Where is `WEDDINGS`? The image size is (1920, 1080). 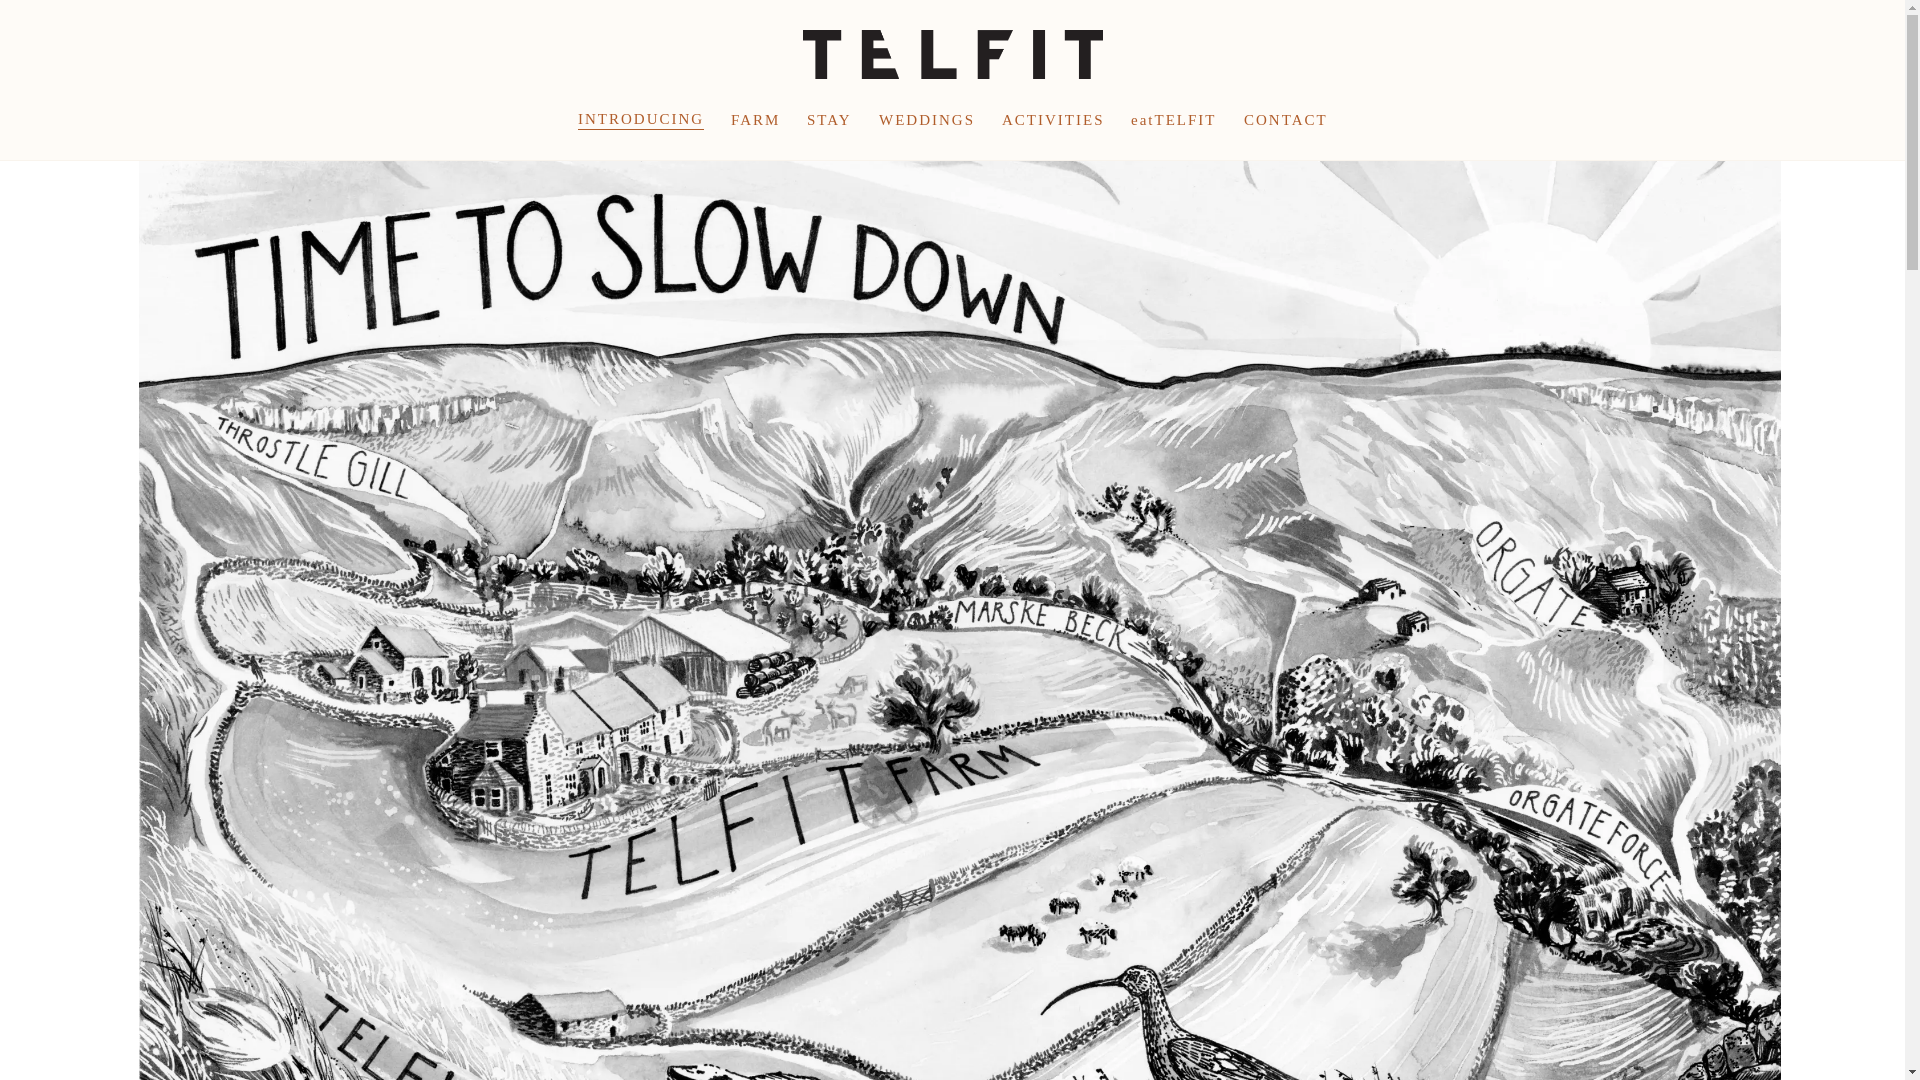 WEDDINGS is located at coordinates (927, 119).